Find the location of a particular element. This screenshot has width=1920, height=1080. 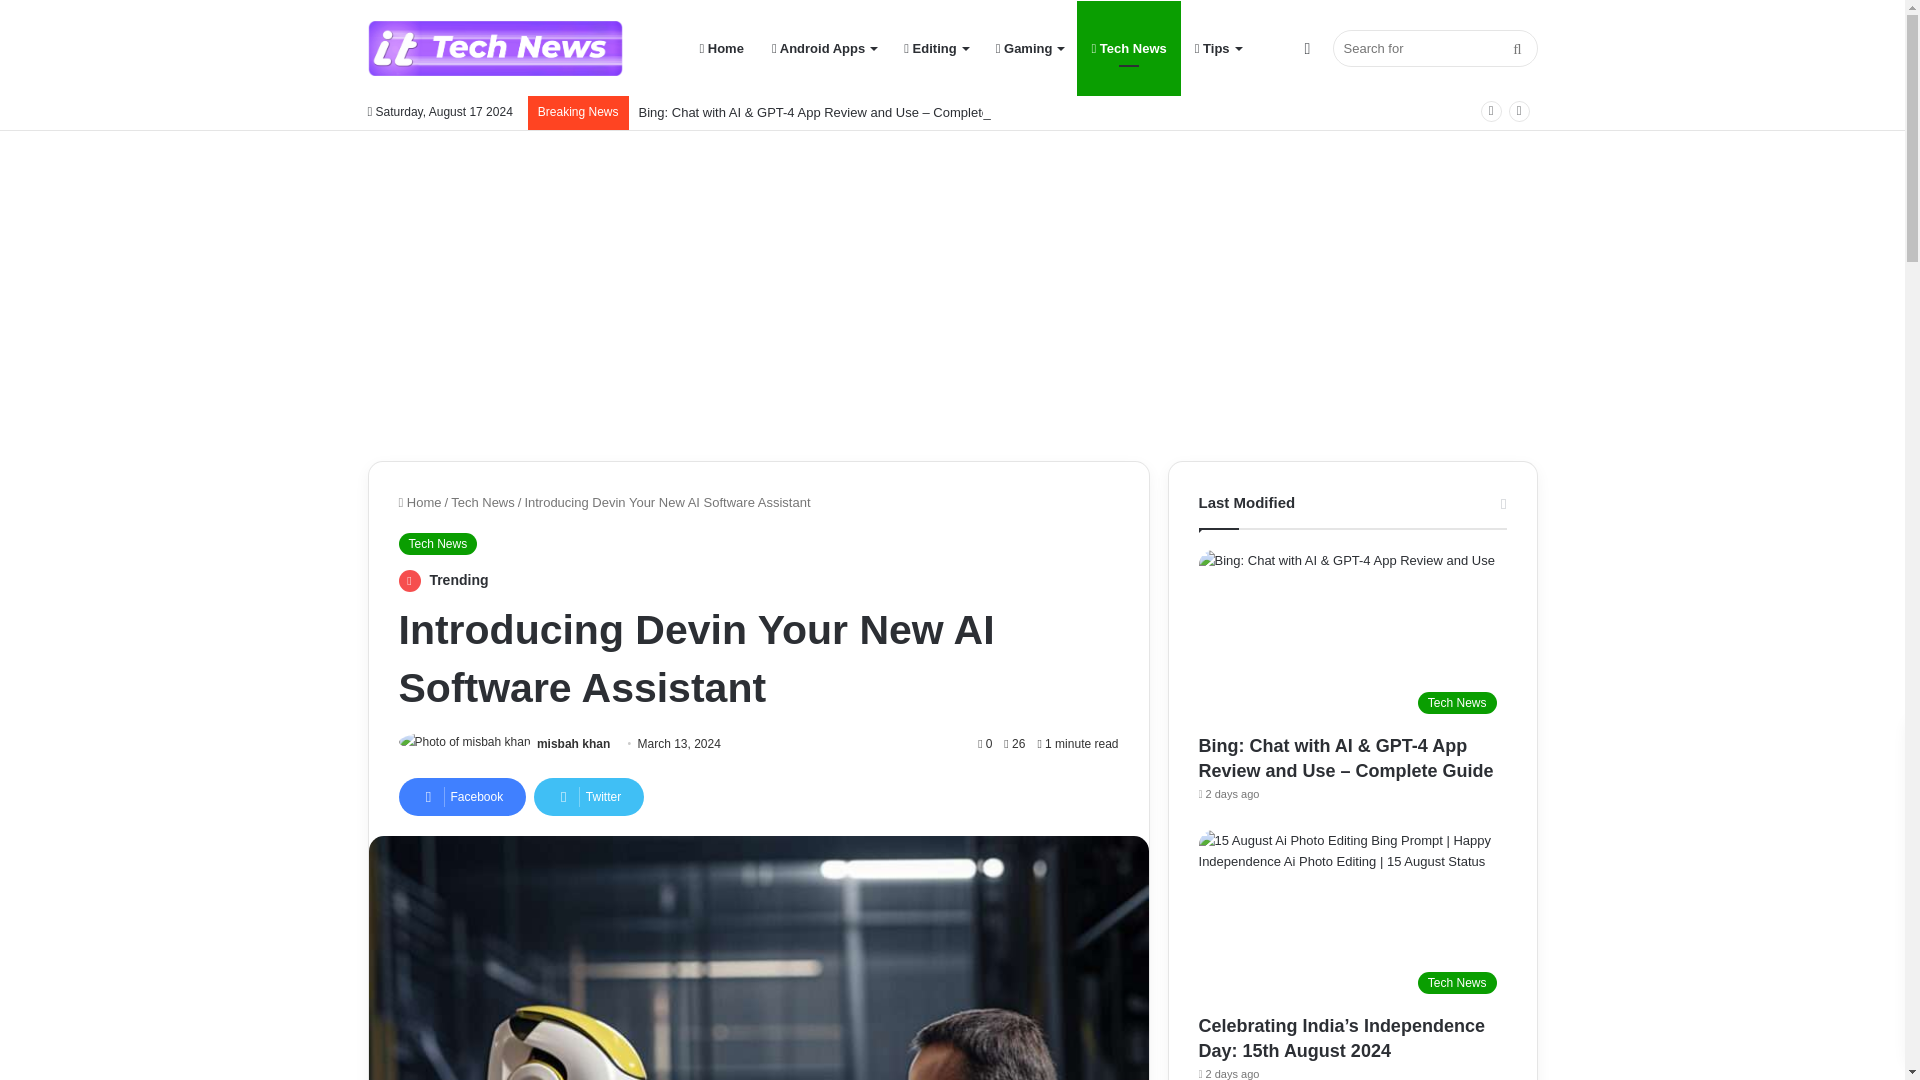

misbah khan is located at coordinates (574, 743).